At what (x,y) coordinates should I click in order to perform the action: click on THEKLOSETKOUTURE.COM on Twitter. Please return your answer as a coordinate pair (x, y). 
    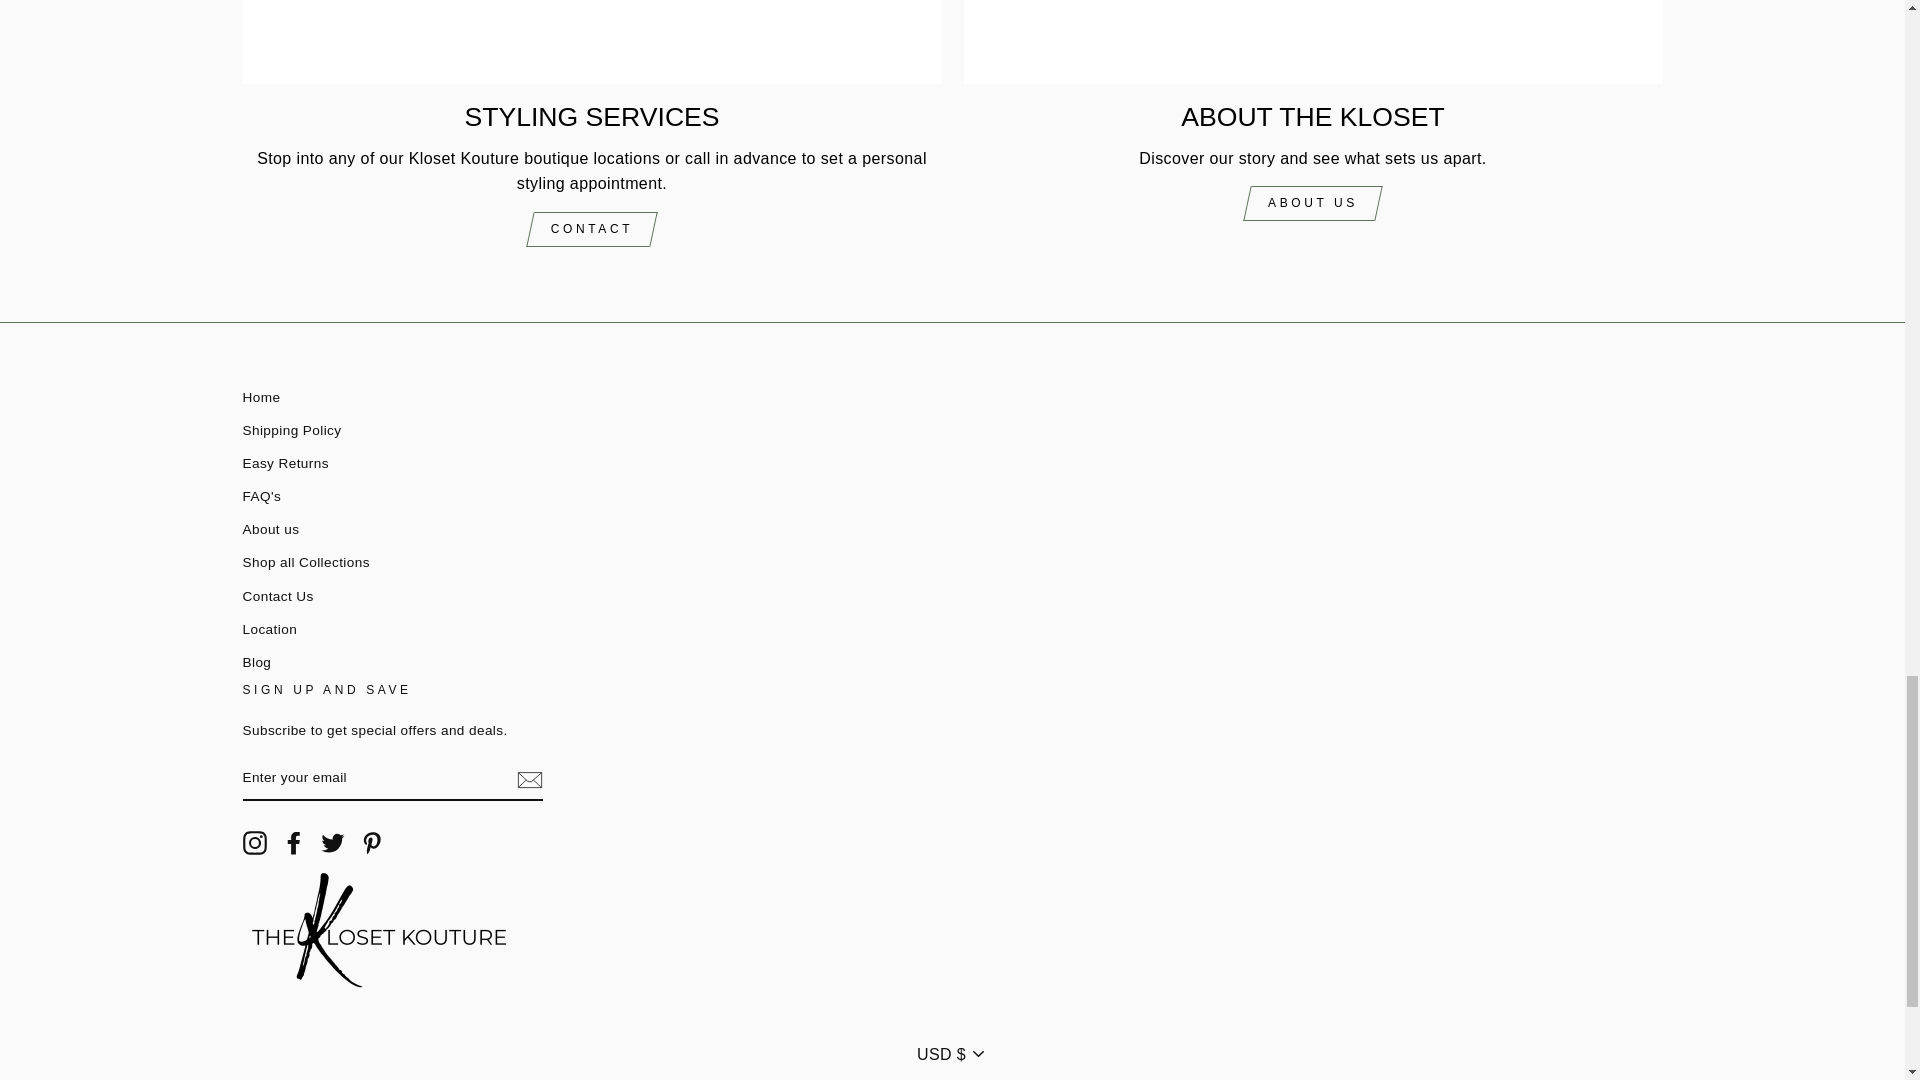
    Looking at the image, I should click on (332, 842).